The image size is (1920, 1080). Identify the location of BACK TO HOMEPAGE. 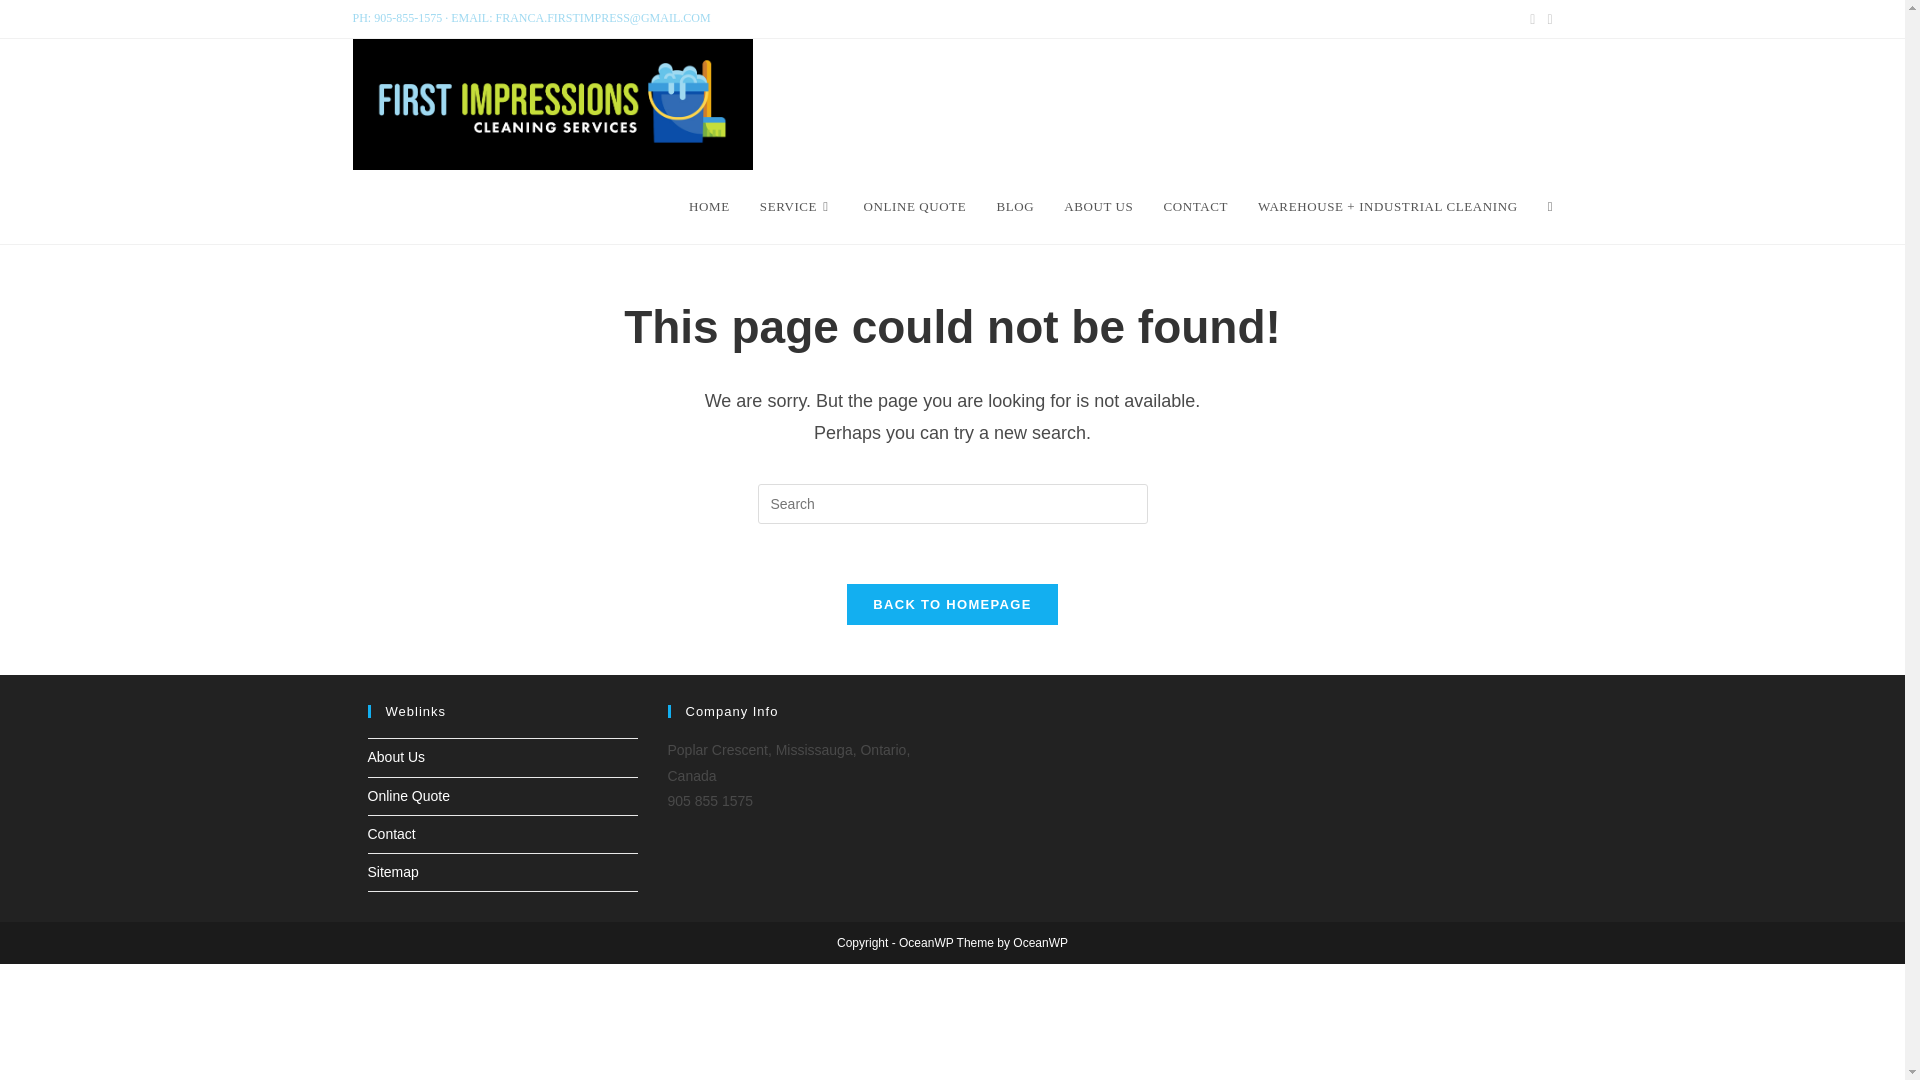
(952, 604).